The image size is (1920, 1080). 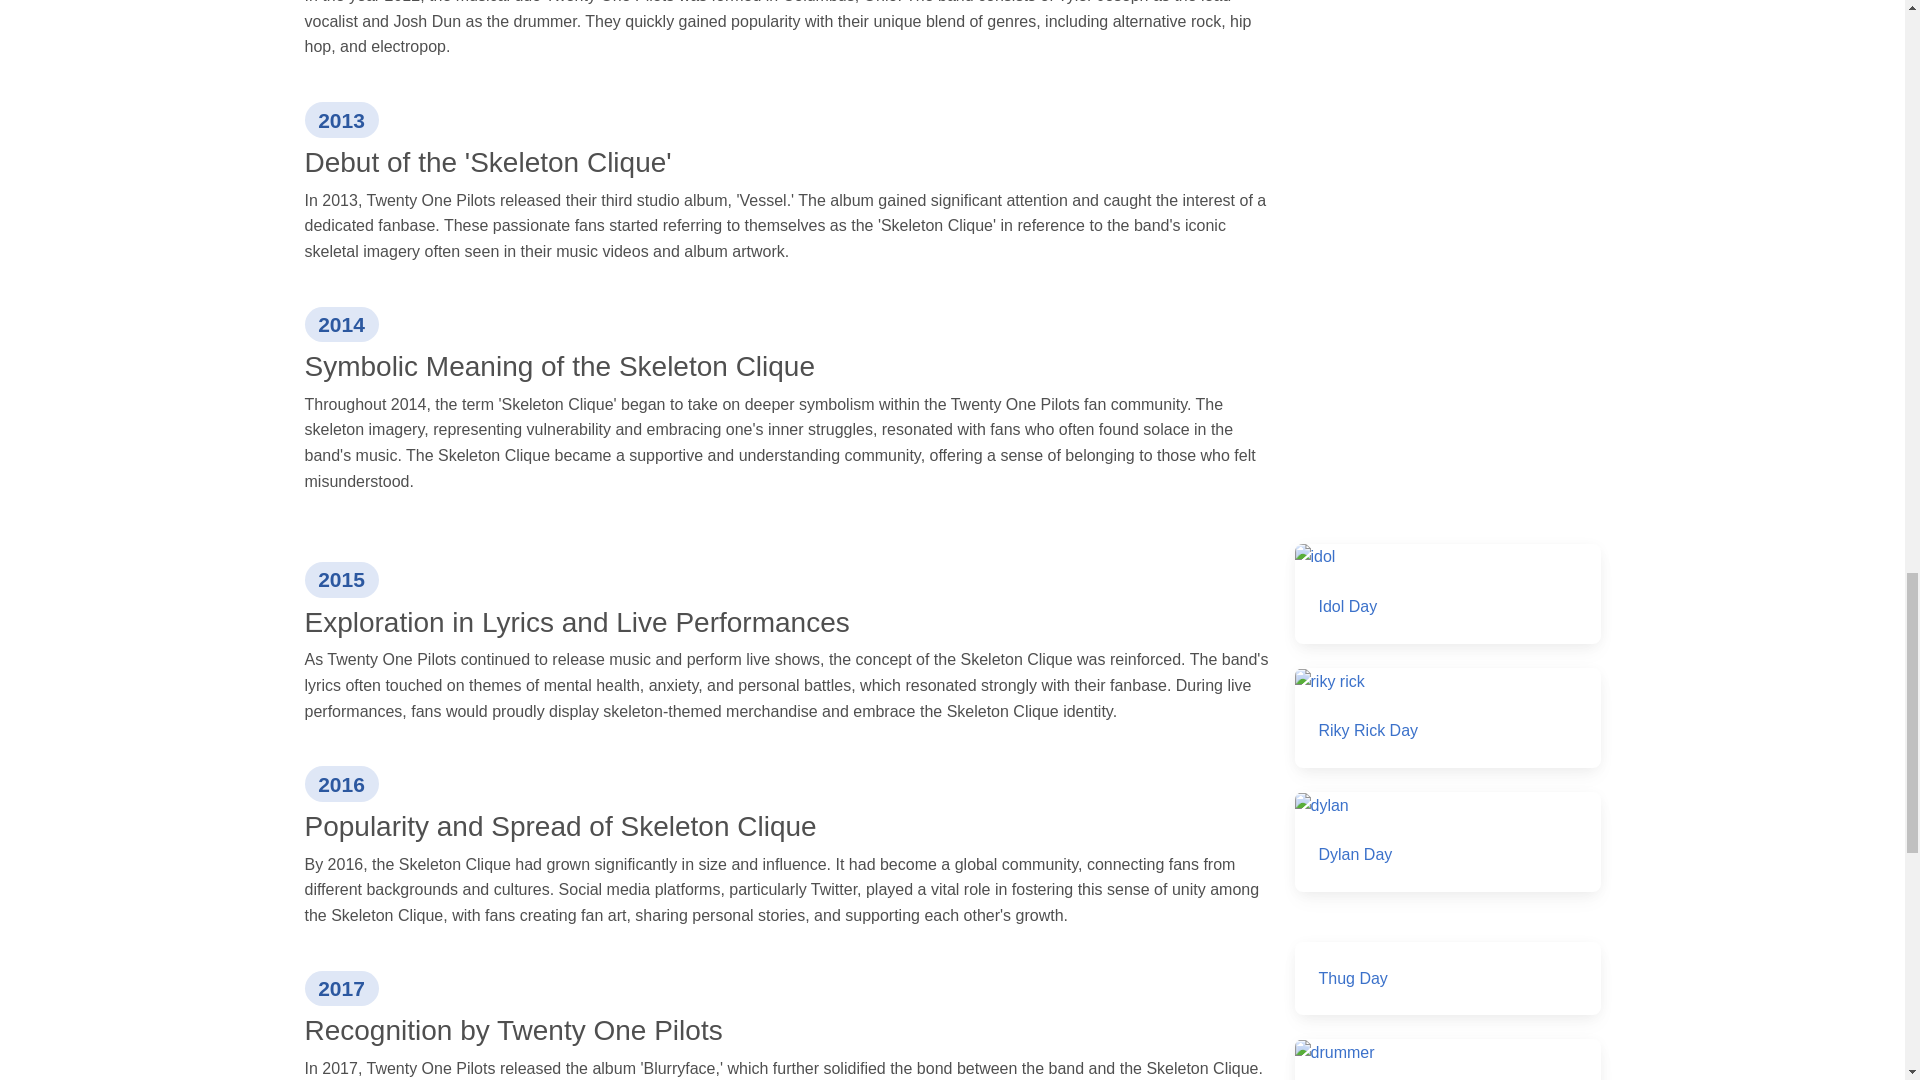 I want to click on Thug Day, so click(x=1446, y=978).